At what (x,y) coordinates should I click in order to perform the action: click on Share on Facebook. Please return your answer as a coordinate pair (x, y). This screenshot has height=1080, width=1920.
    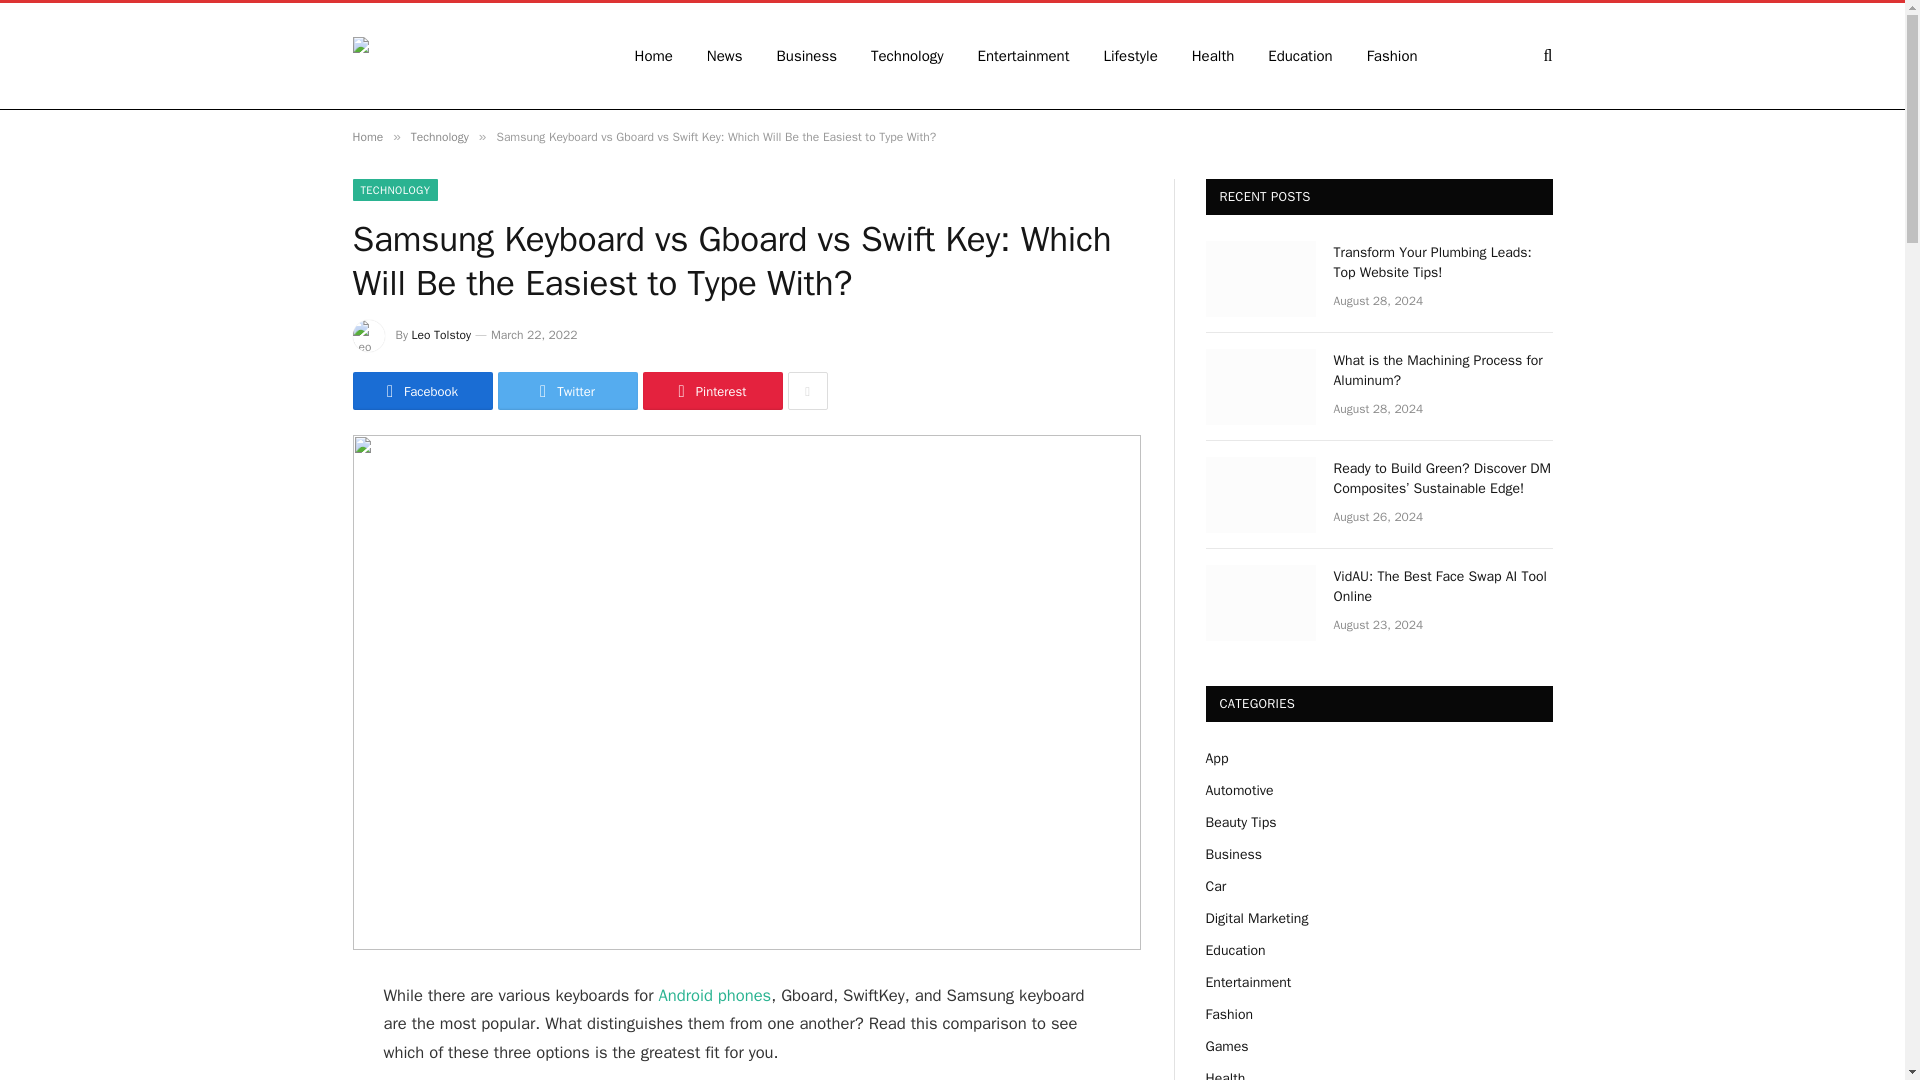
    Looking at the image, I should click on (421, 390).